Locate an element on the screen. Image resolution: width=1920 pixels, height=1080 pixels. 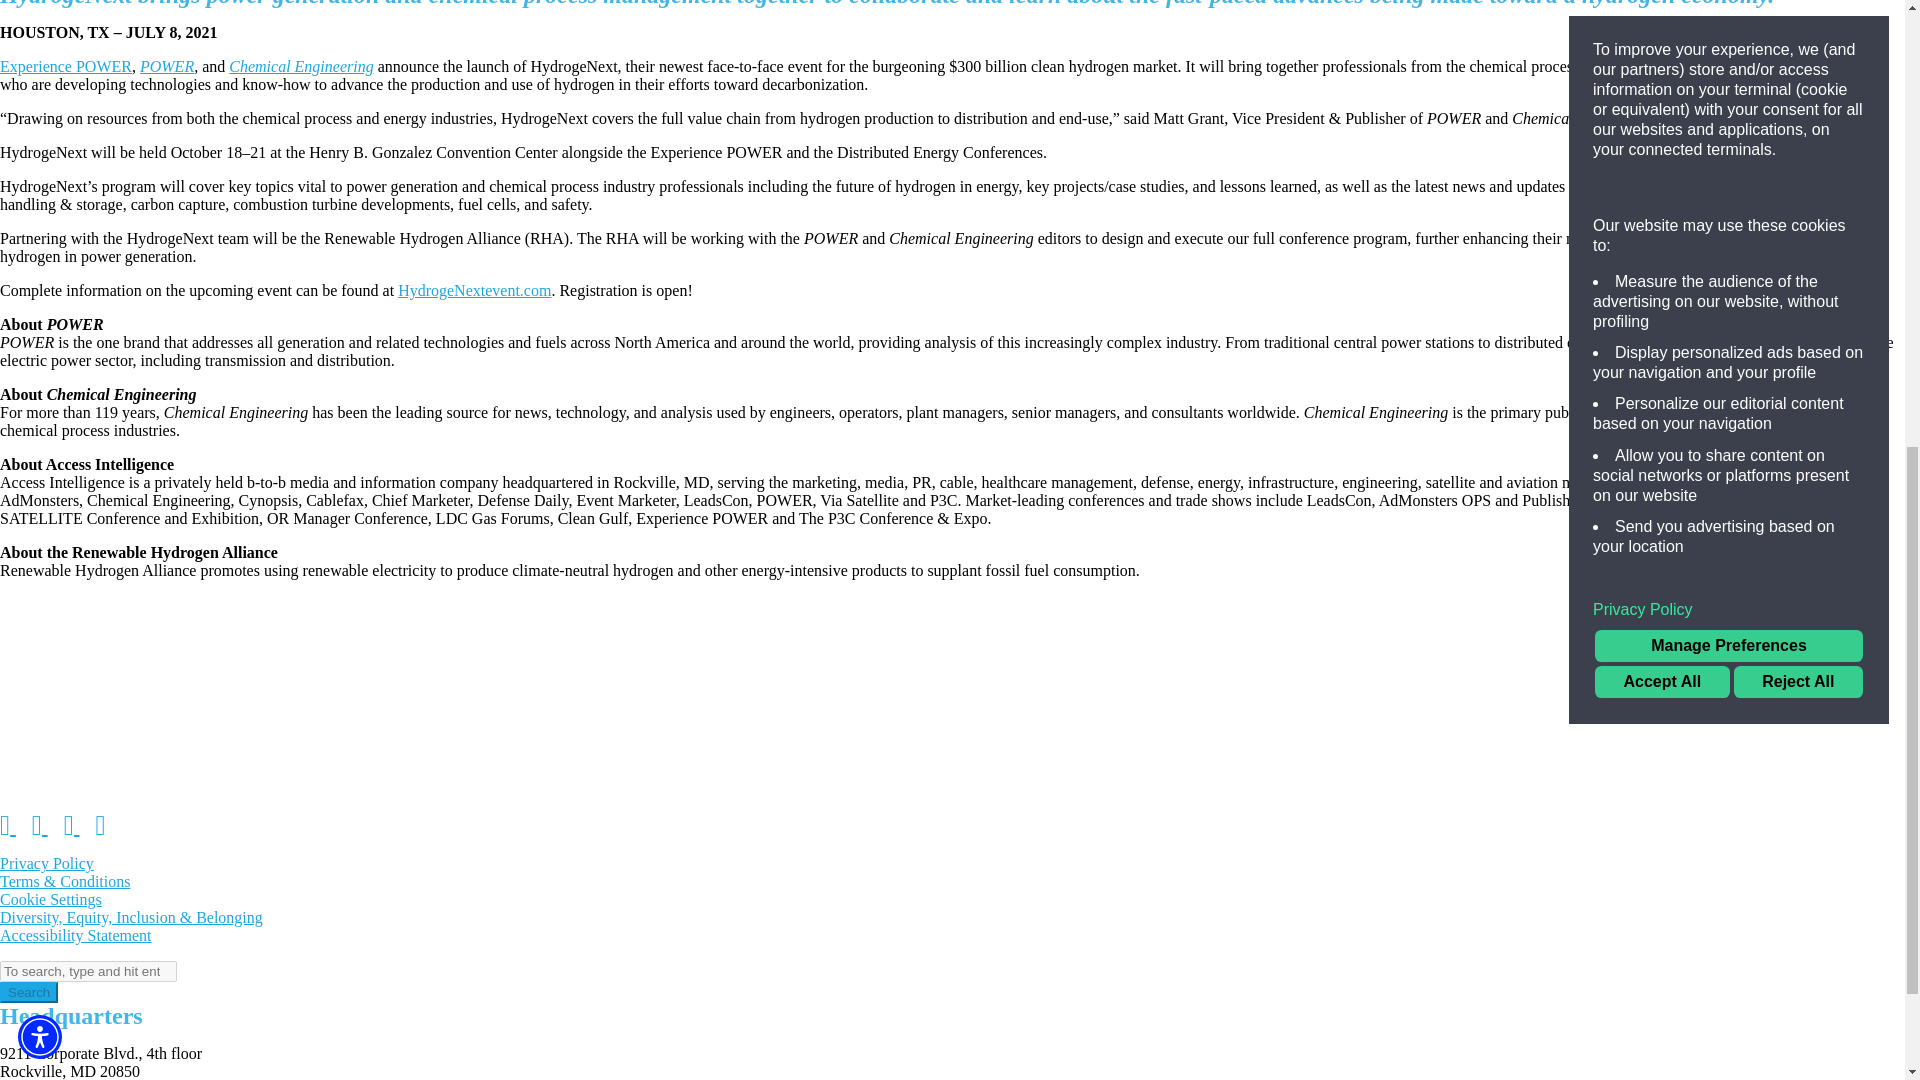
Privacy Policy is located at coordinates (47, 863).